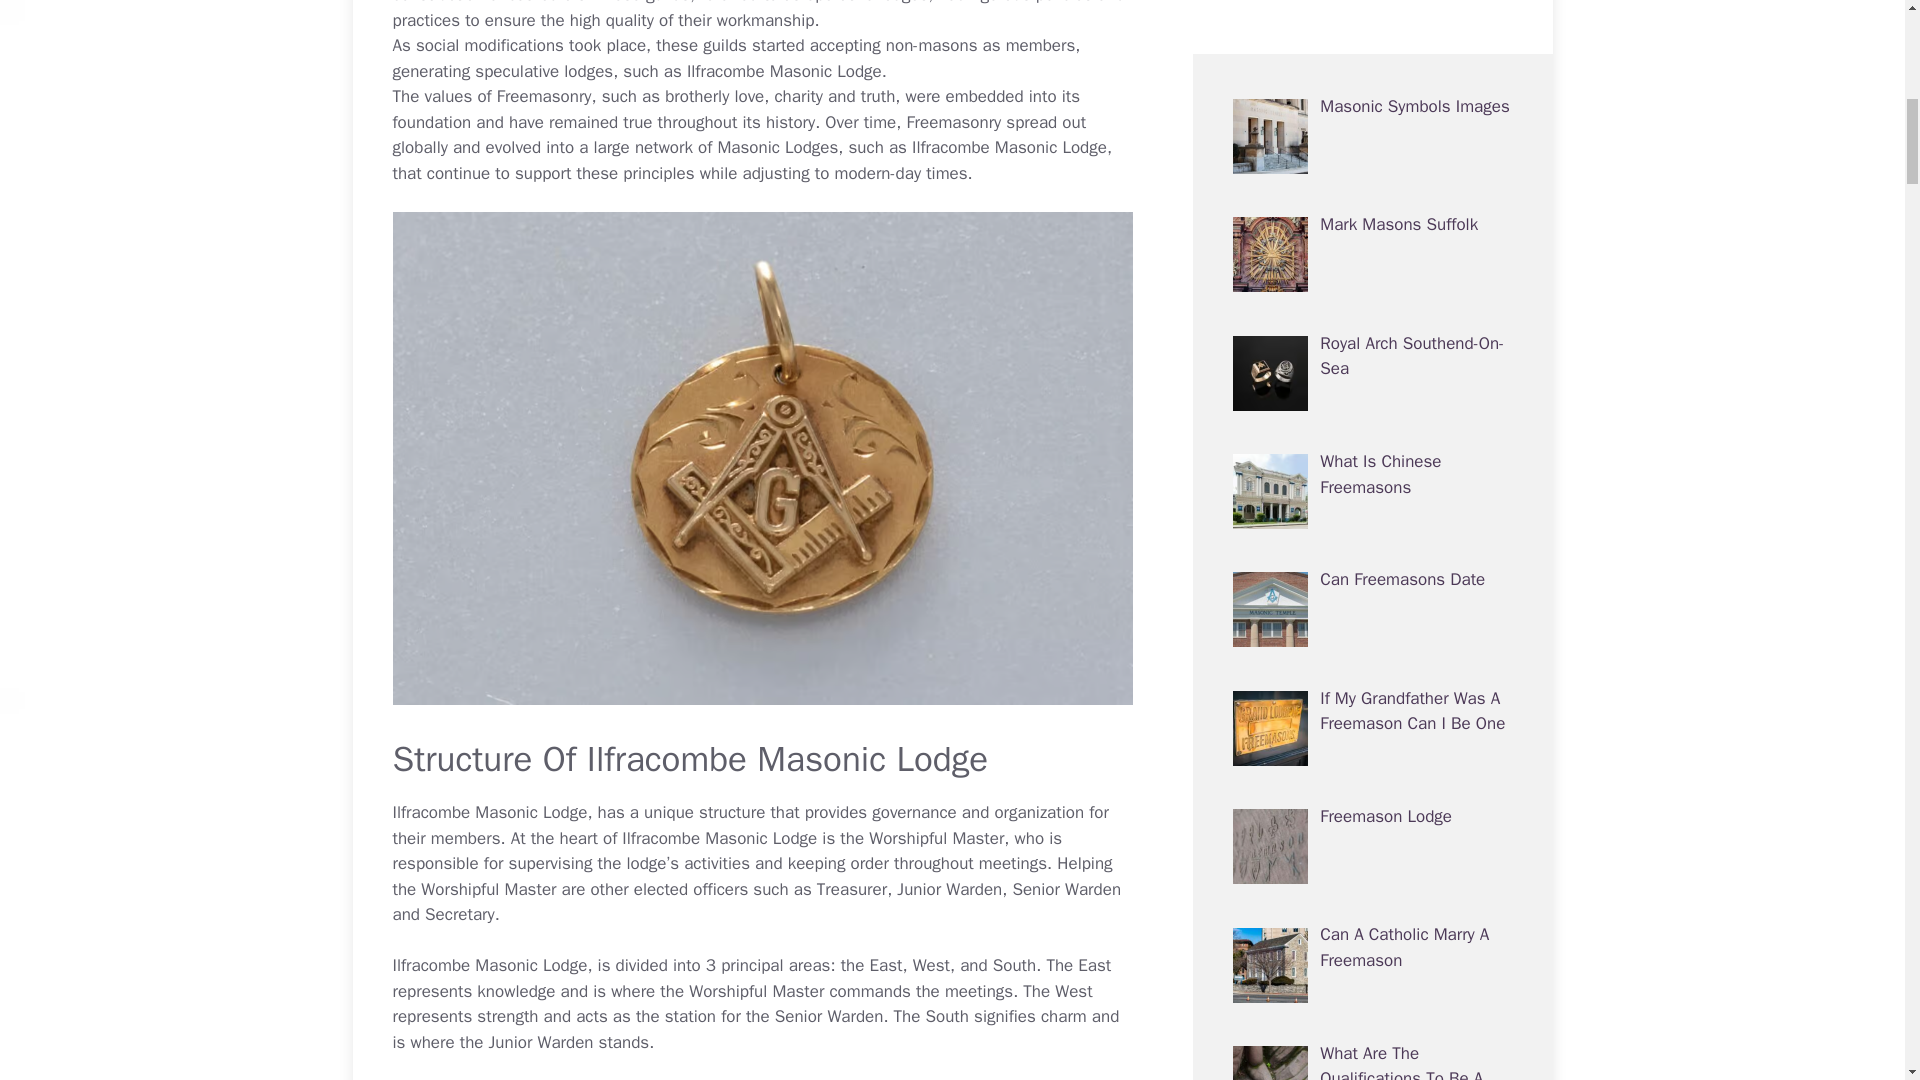 Image resolution: width=1920 pixels, height=1080 pixels. What do you see at coordinates (1403, 542) in the screenshot?
I see `Is Freemasonry British` at bounding box center [1403, 542].